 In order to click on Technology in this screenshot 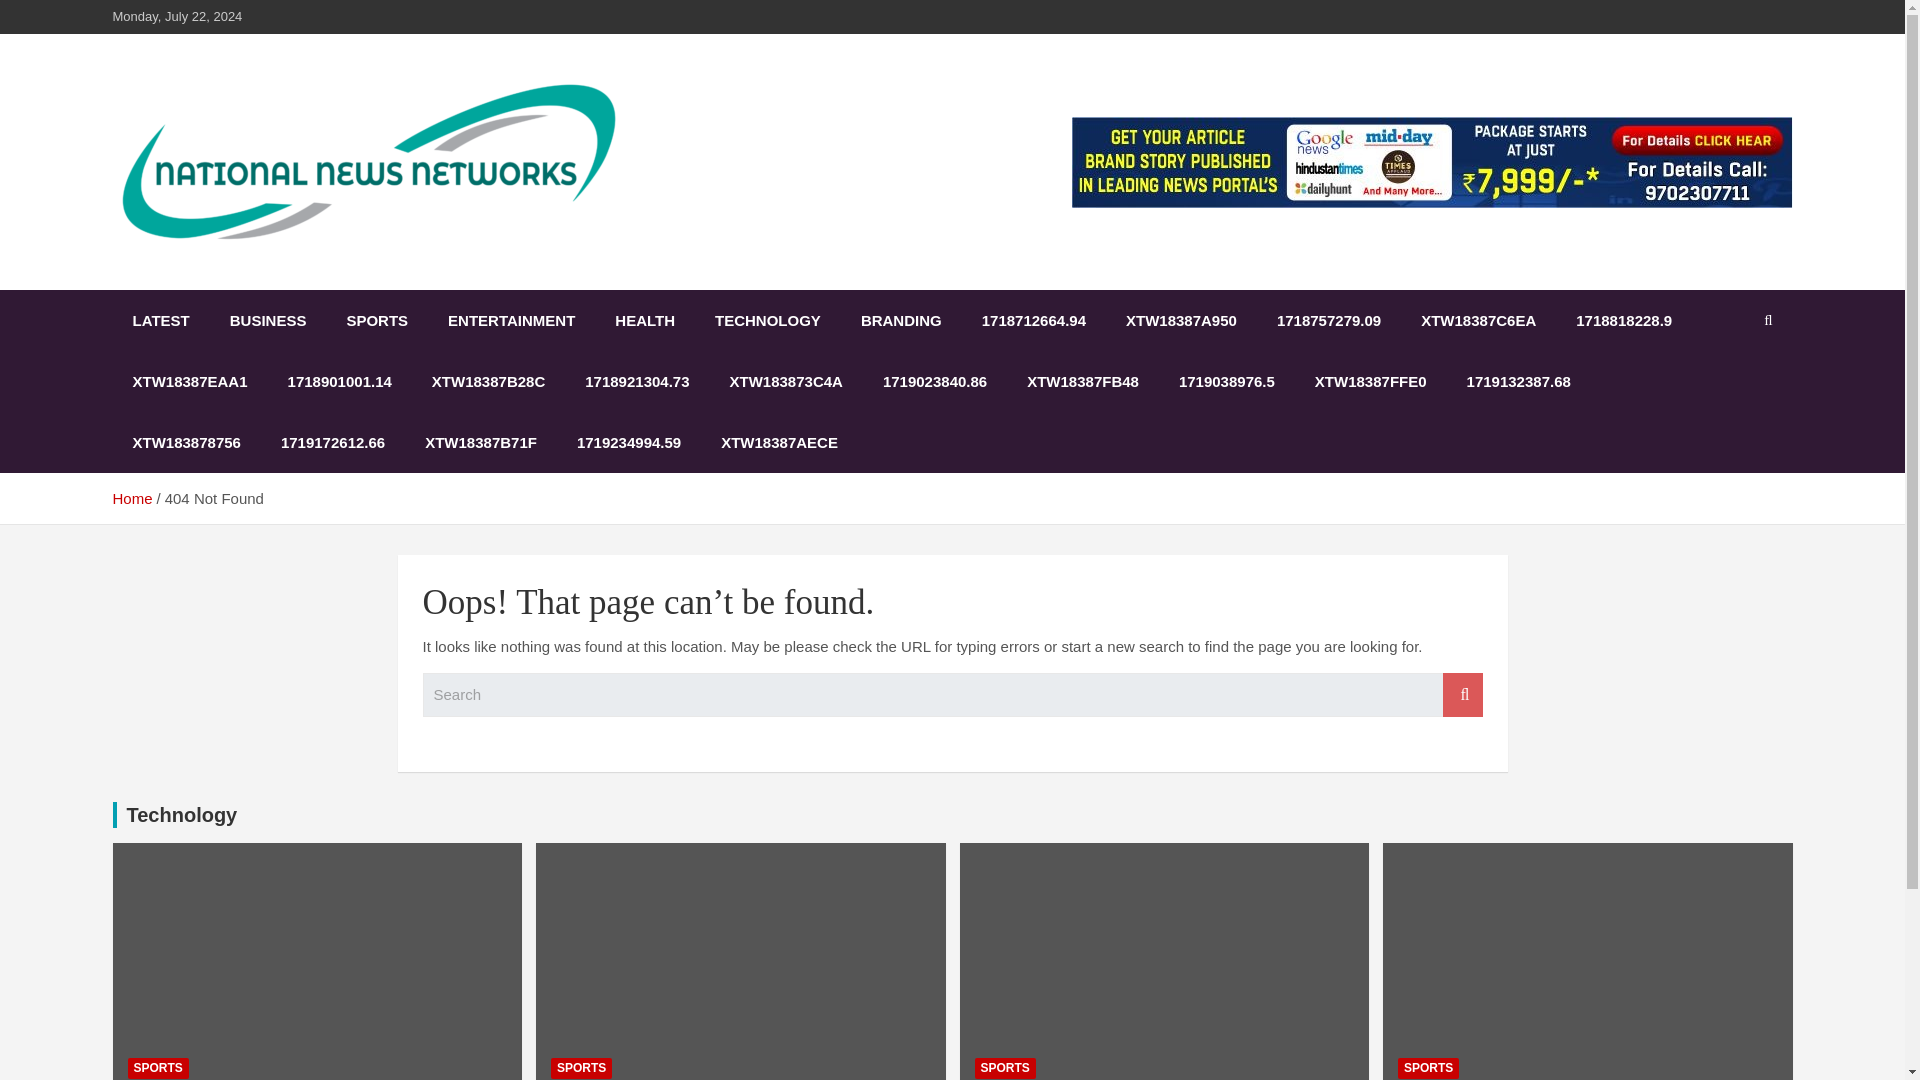, I will do `click(181, 814)`.